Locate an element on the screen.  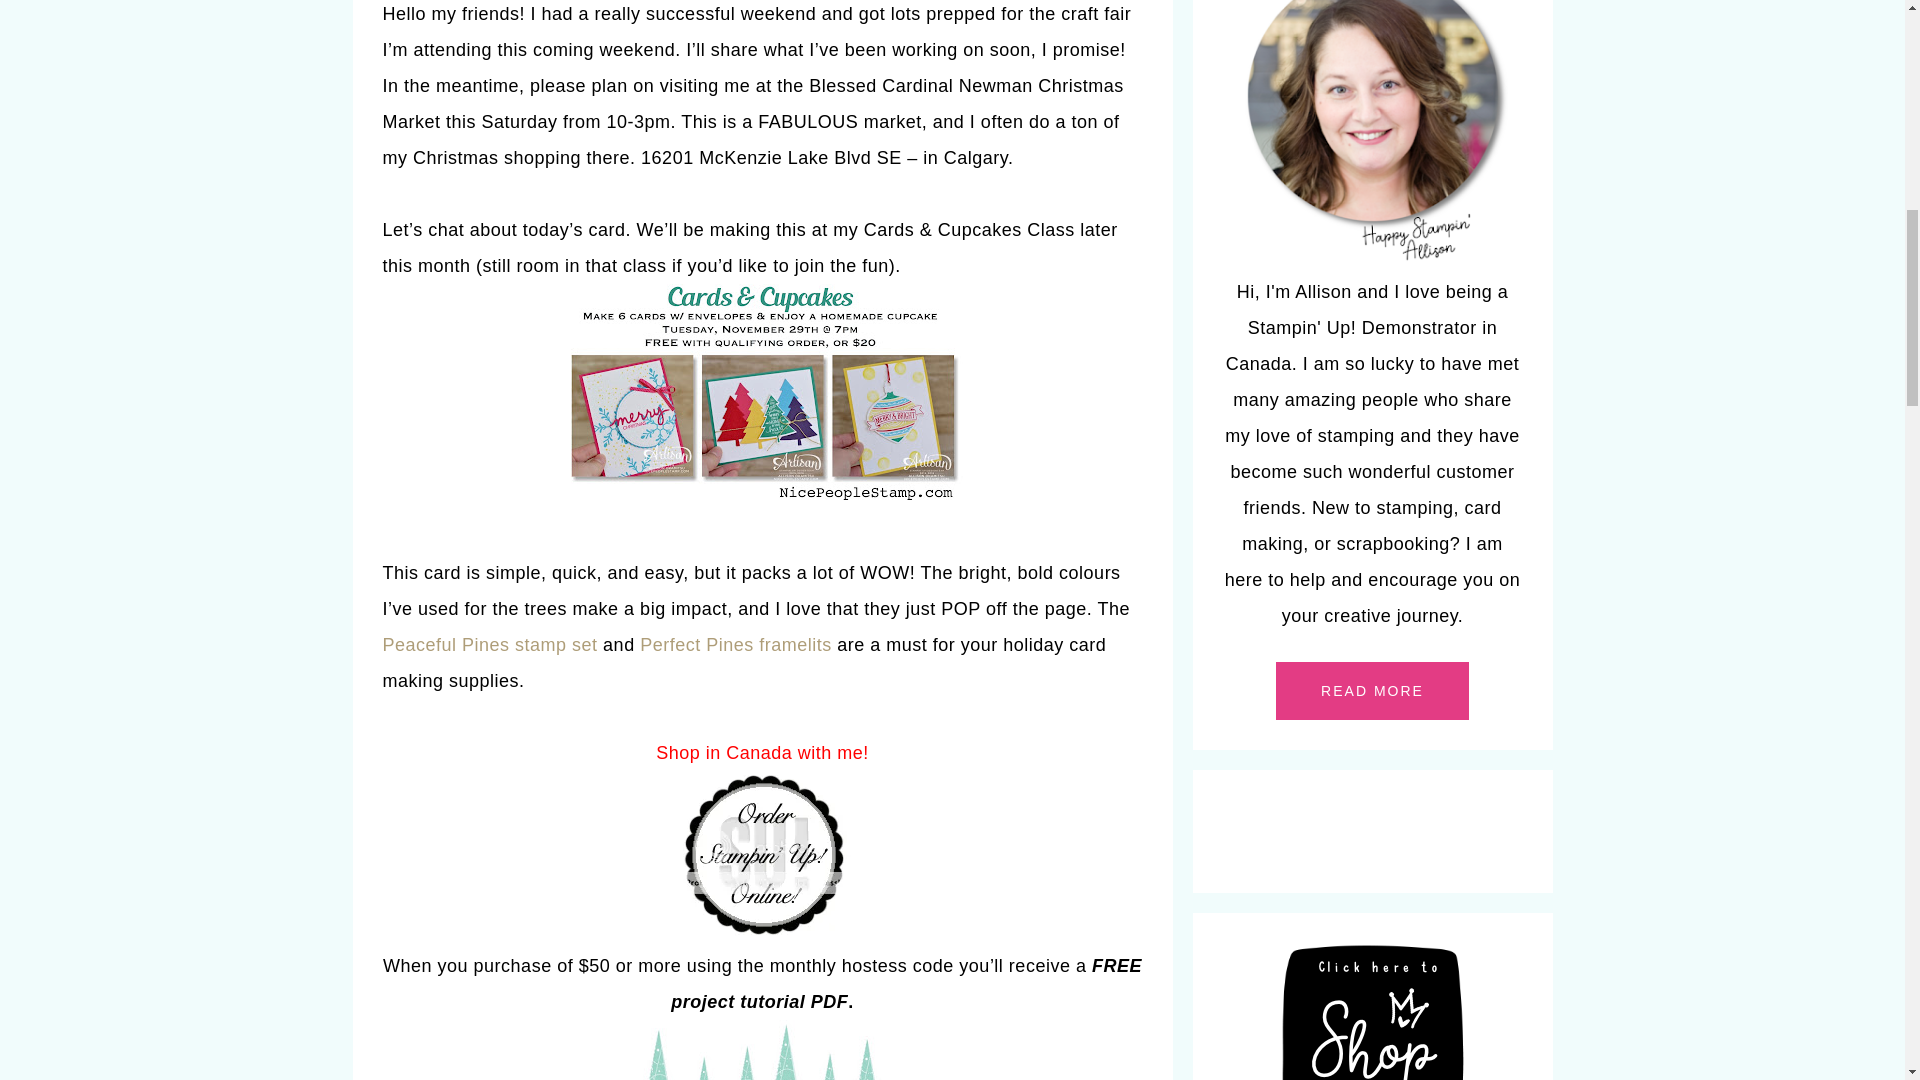
Perfect Pines framelits is located at coordinates (735, 644).